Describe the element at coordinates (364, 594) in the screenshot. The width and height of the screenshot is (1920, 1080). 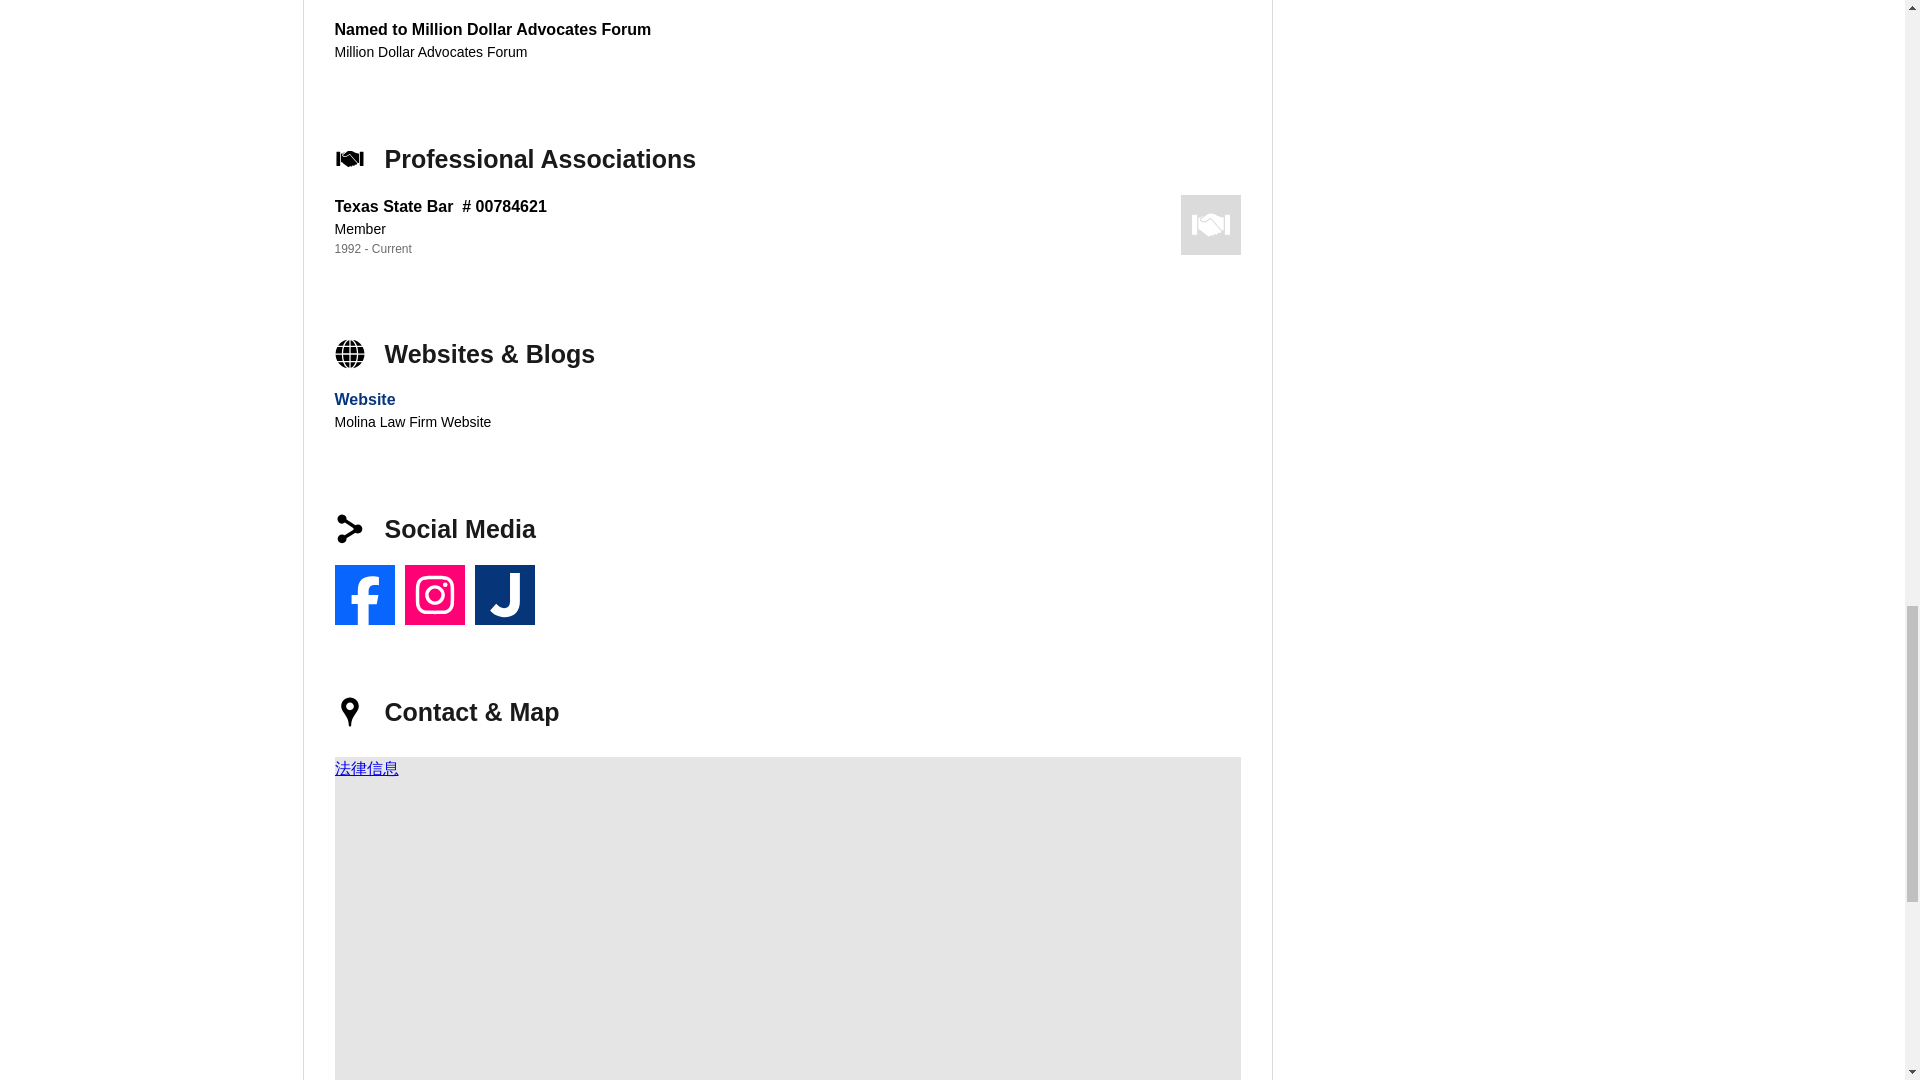
I see `Ricardo Molina on Facebook` at that location.